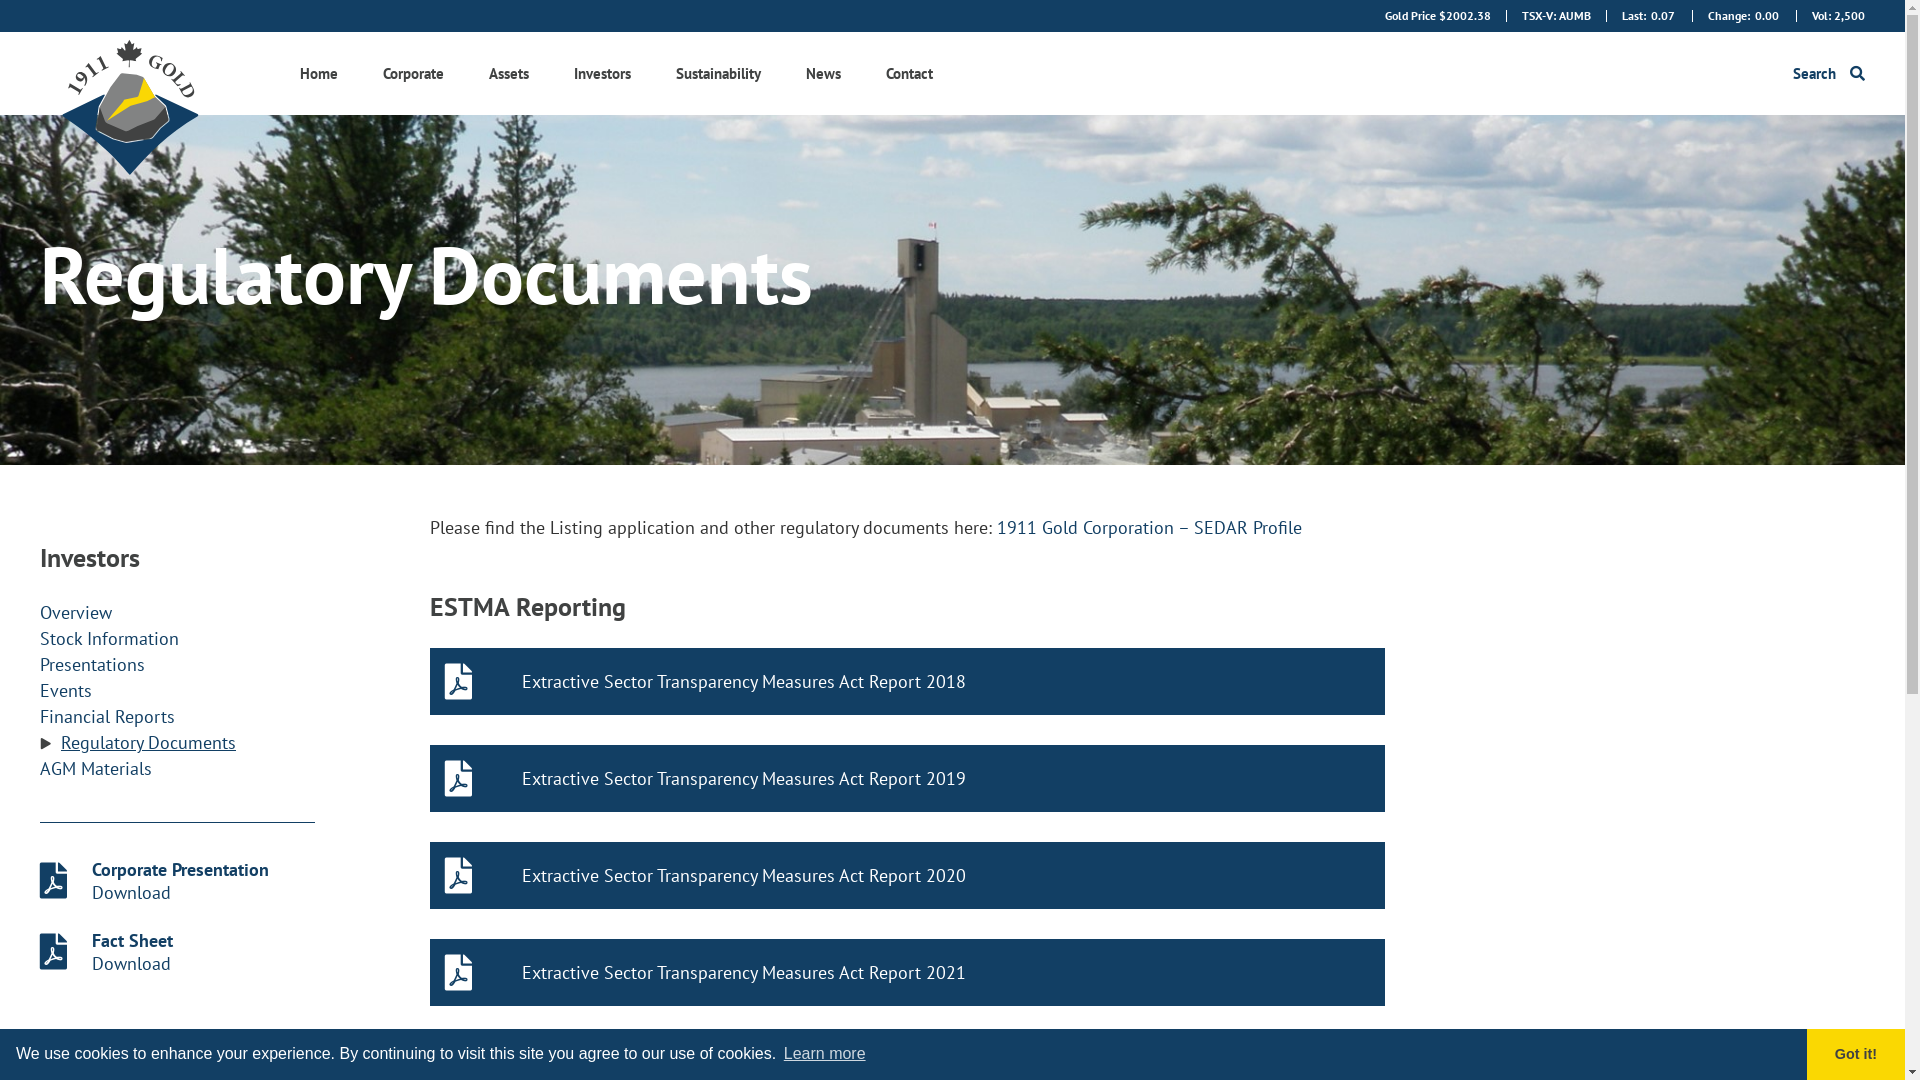  I want to click on Corporate, so click(414, 74).